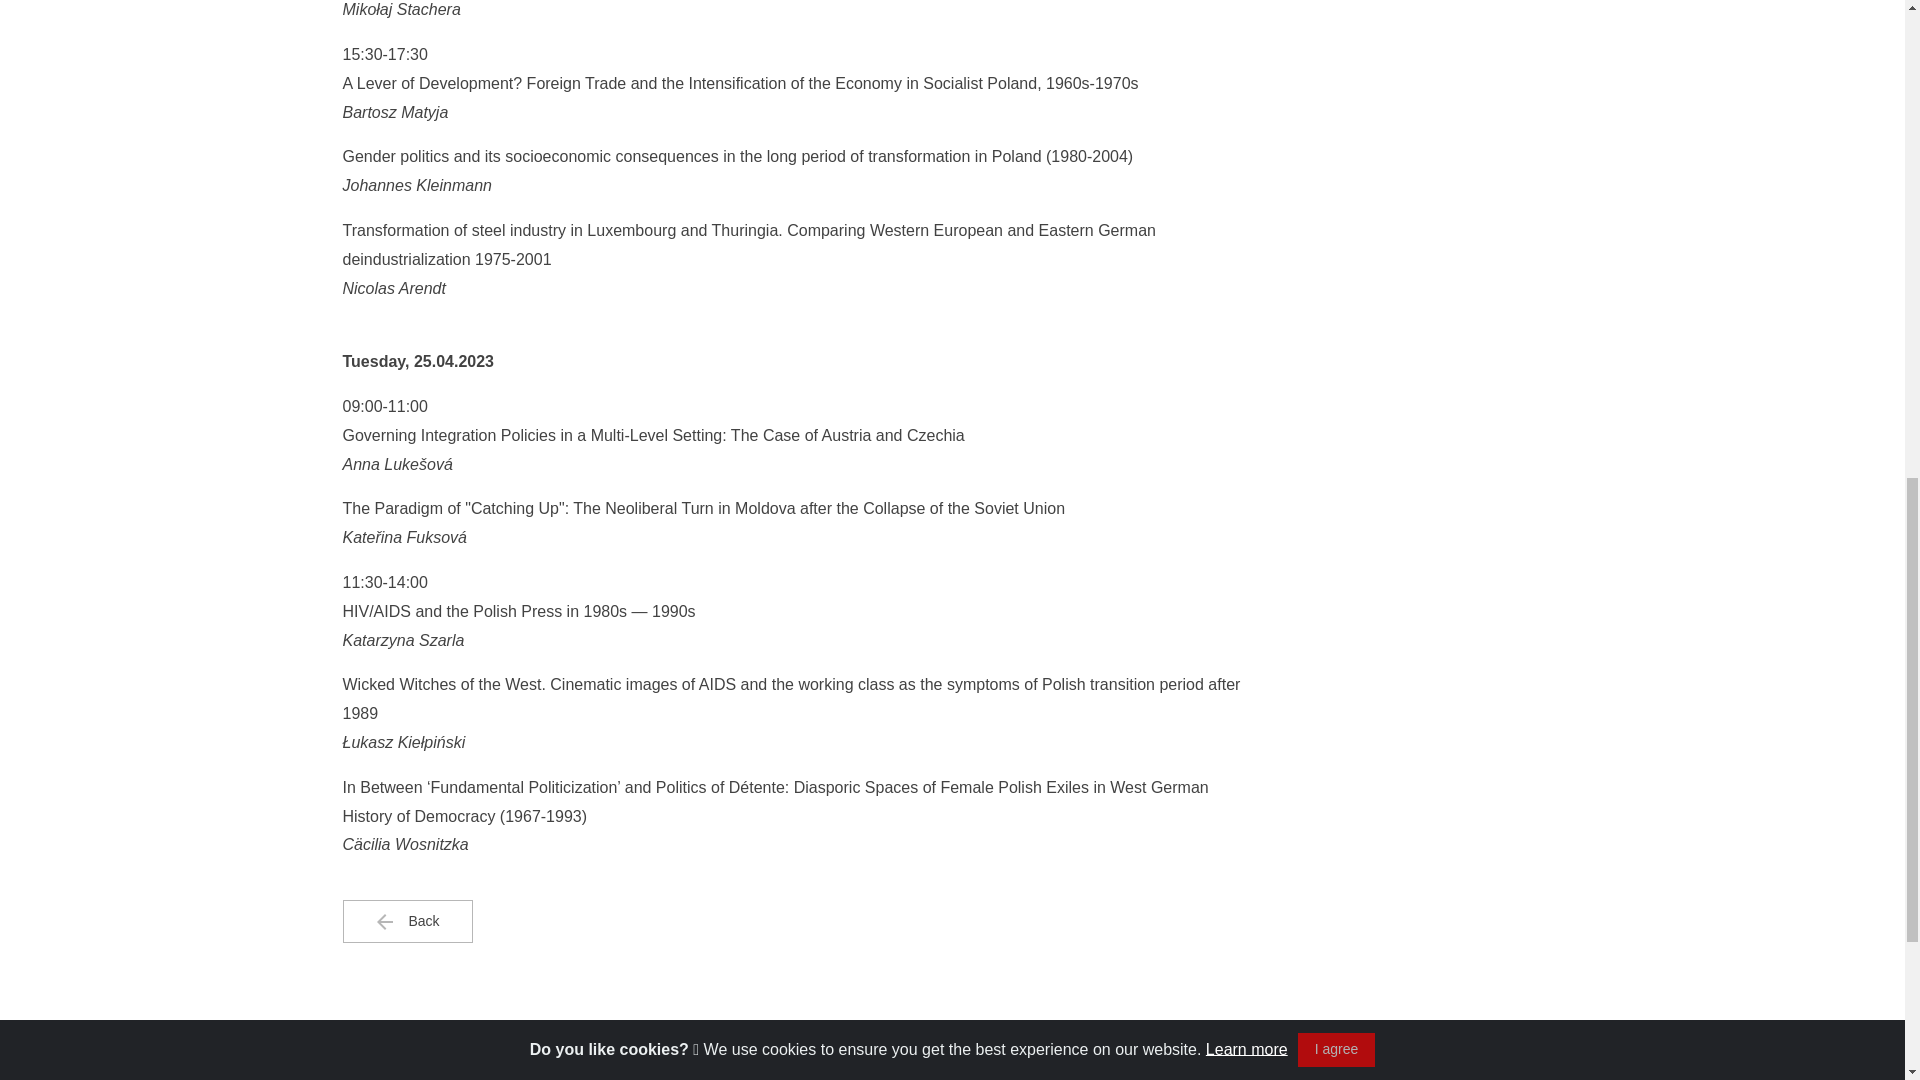 Image resolution: width=1920 pixels, height=1080 pixels. Describe the element at coordinates (406, 920) in the screenshot. I see `Back` at that location.